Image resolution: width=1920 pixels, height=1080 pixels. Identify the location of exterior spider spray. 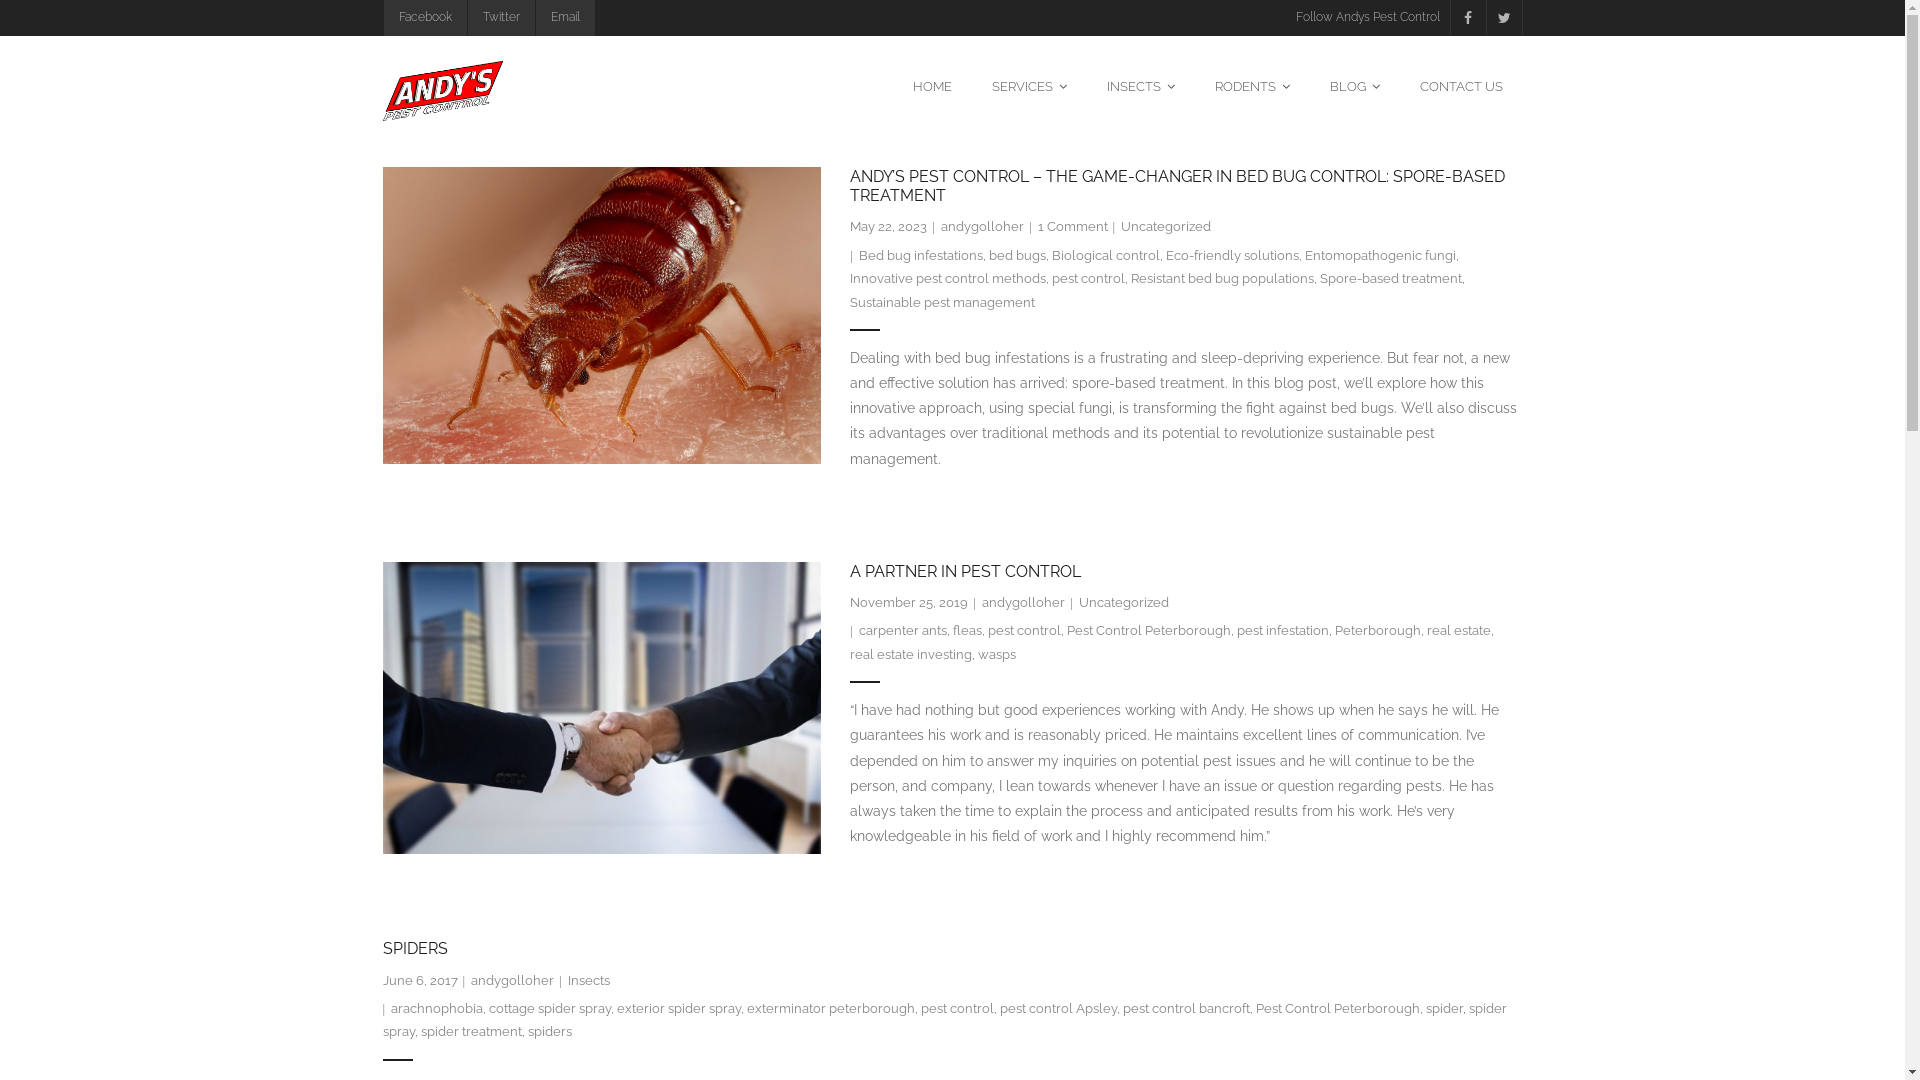
(679, 1008).